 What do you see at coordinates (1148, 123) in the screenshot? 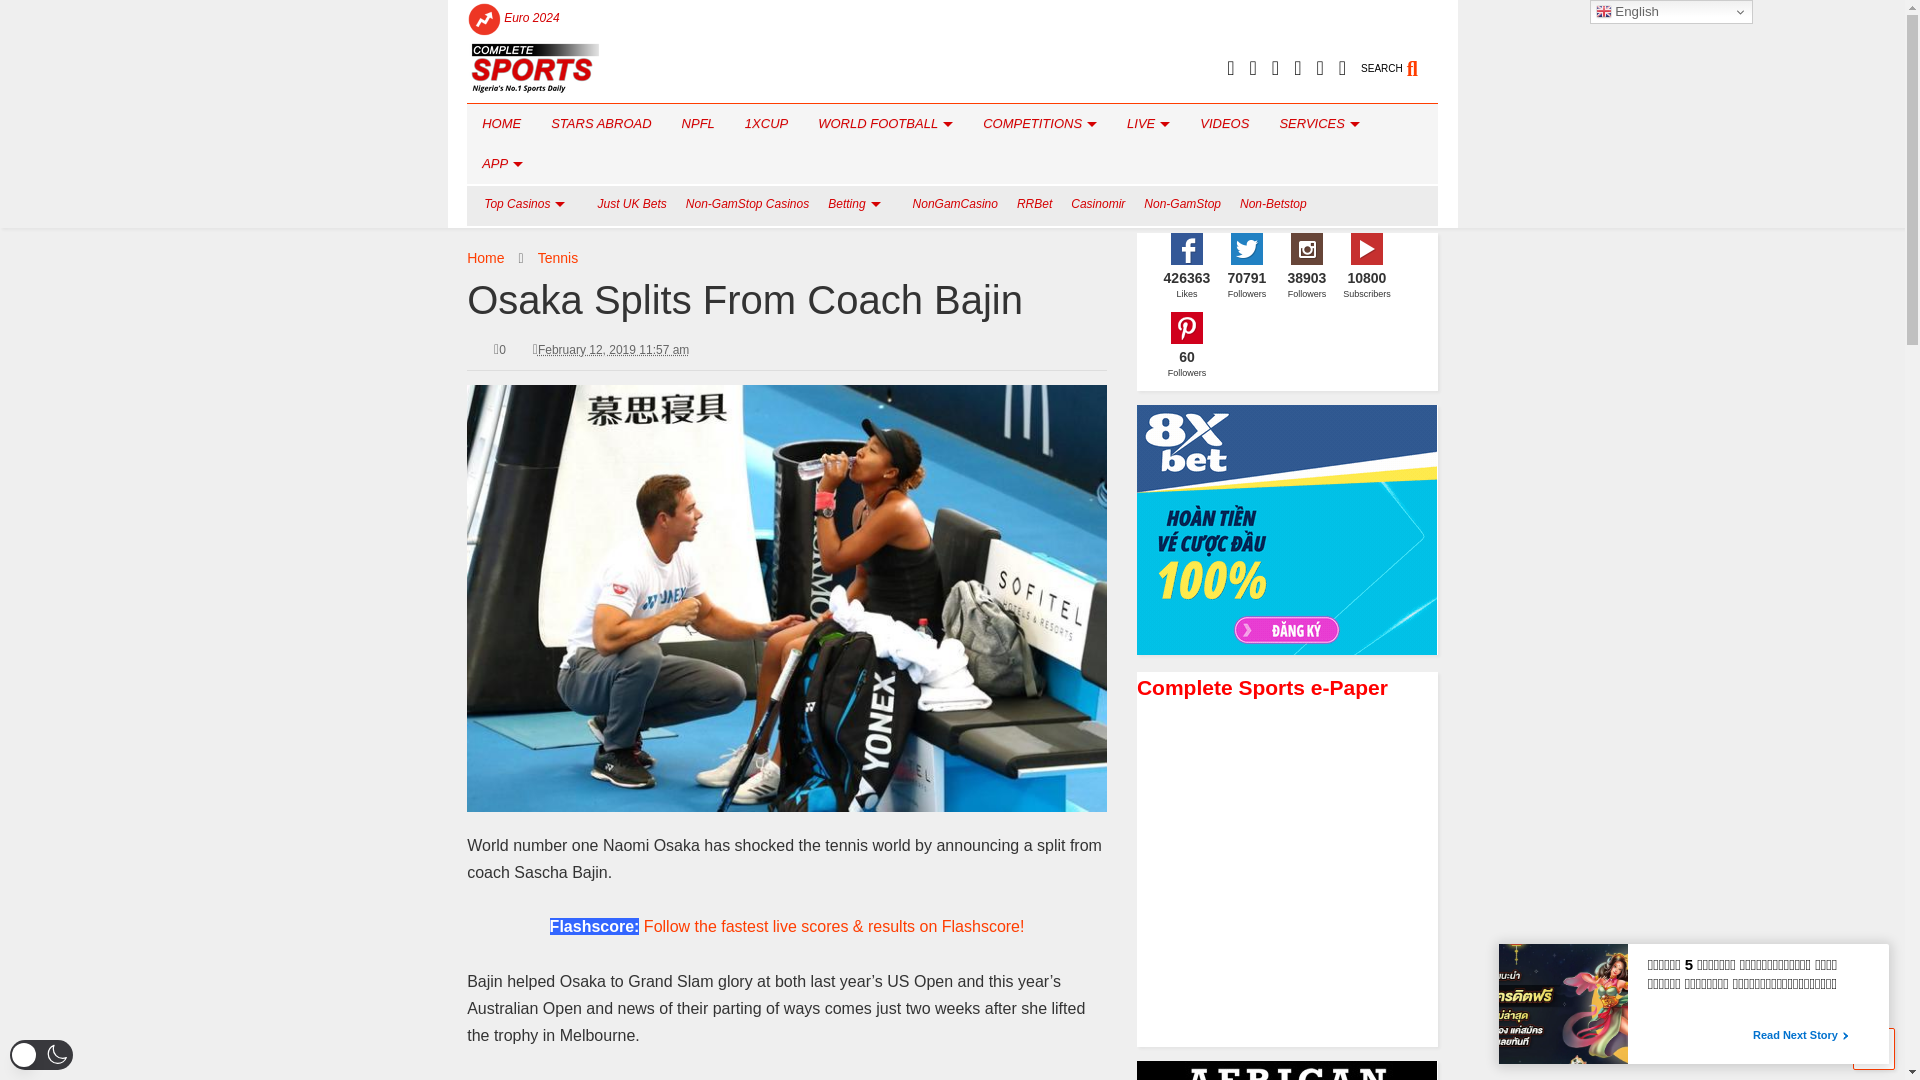
I see `LIVE` at bounding box center [1148, 123].